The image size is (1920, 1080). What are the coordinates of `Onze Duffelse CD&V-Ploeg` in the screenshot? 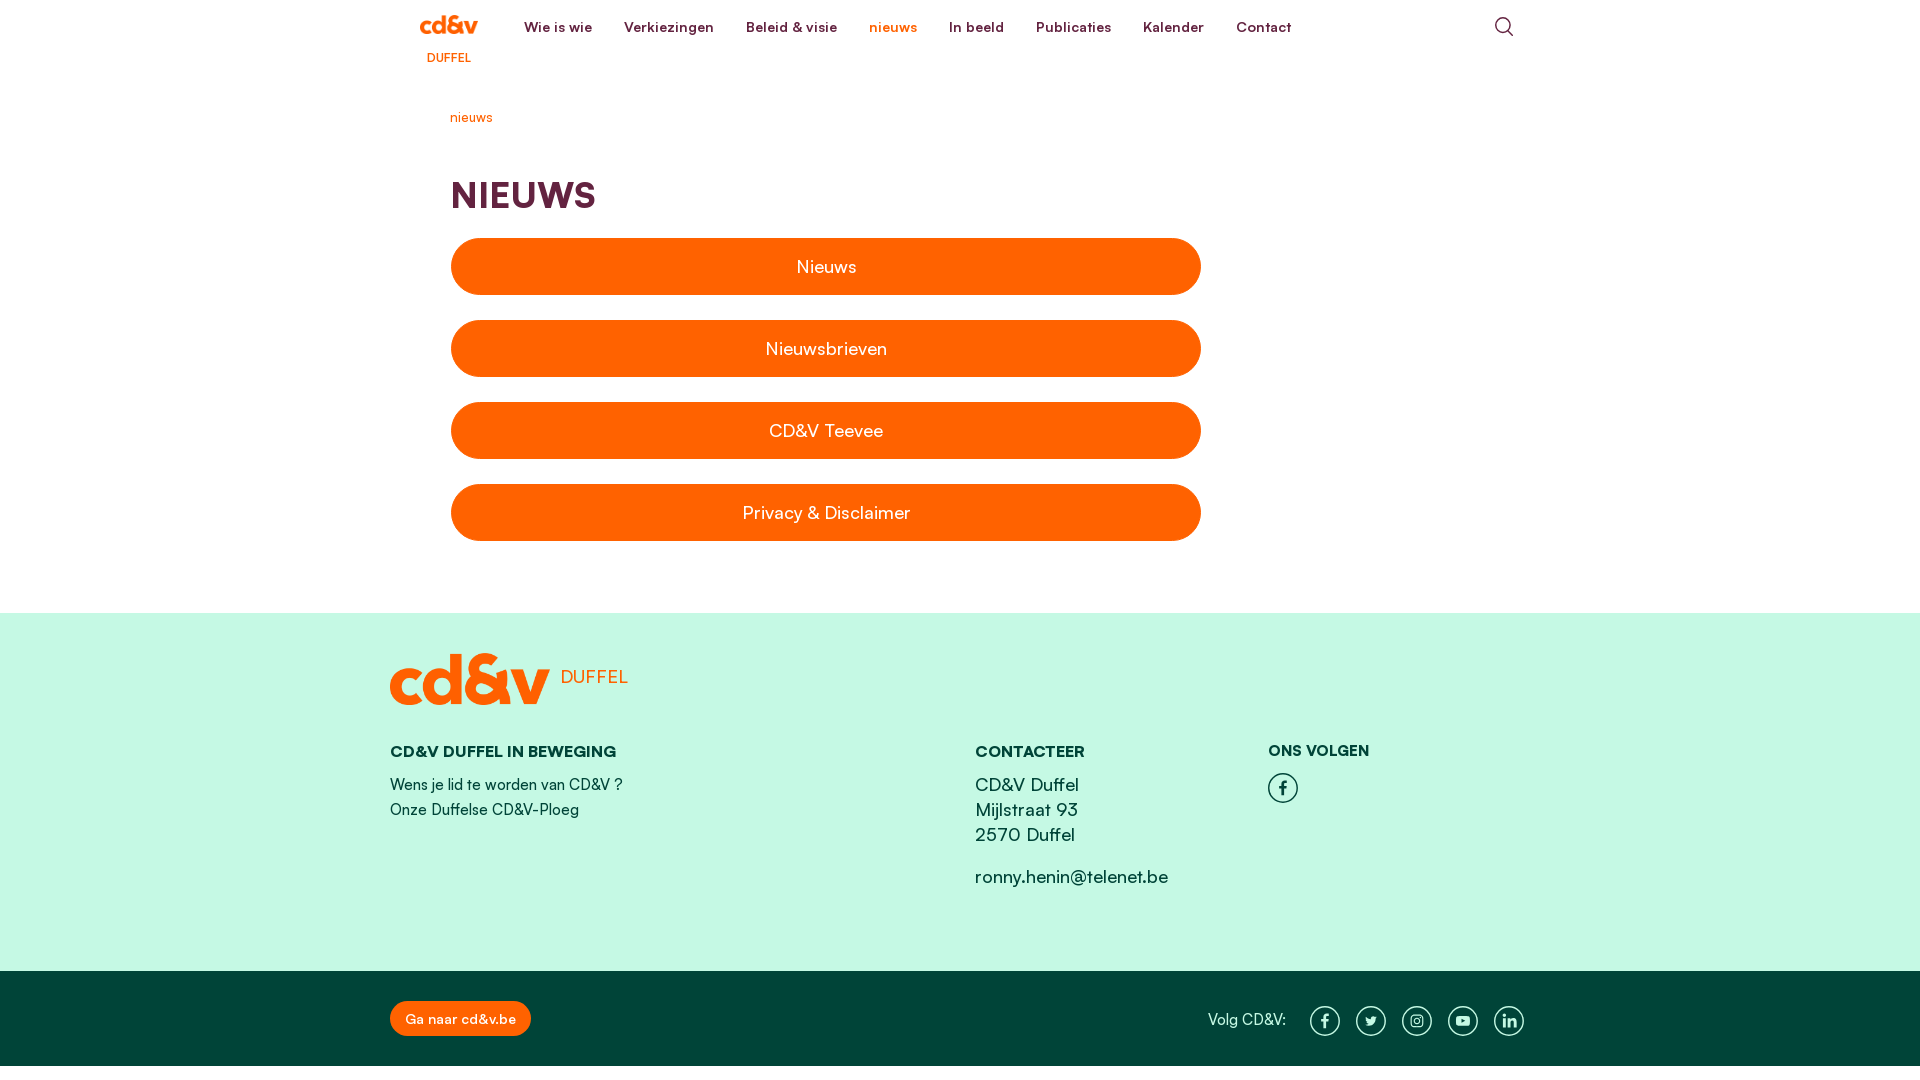 It's located at (484, 810).